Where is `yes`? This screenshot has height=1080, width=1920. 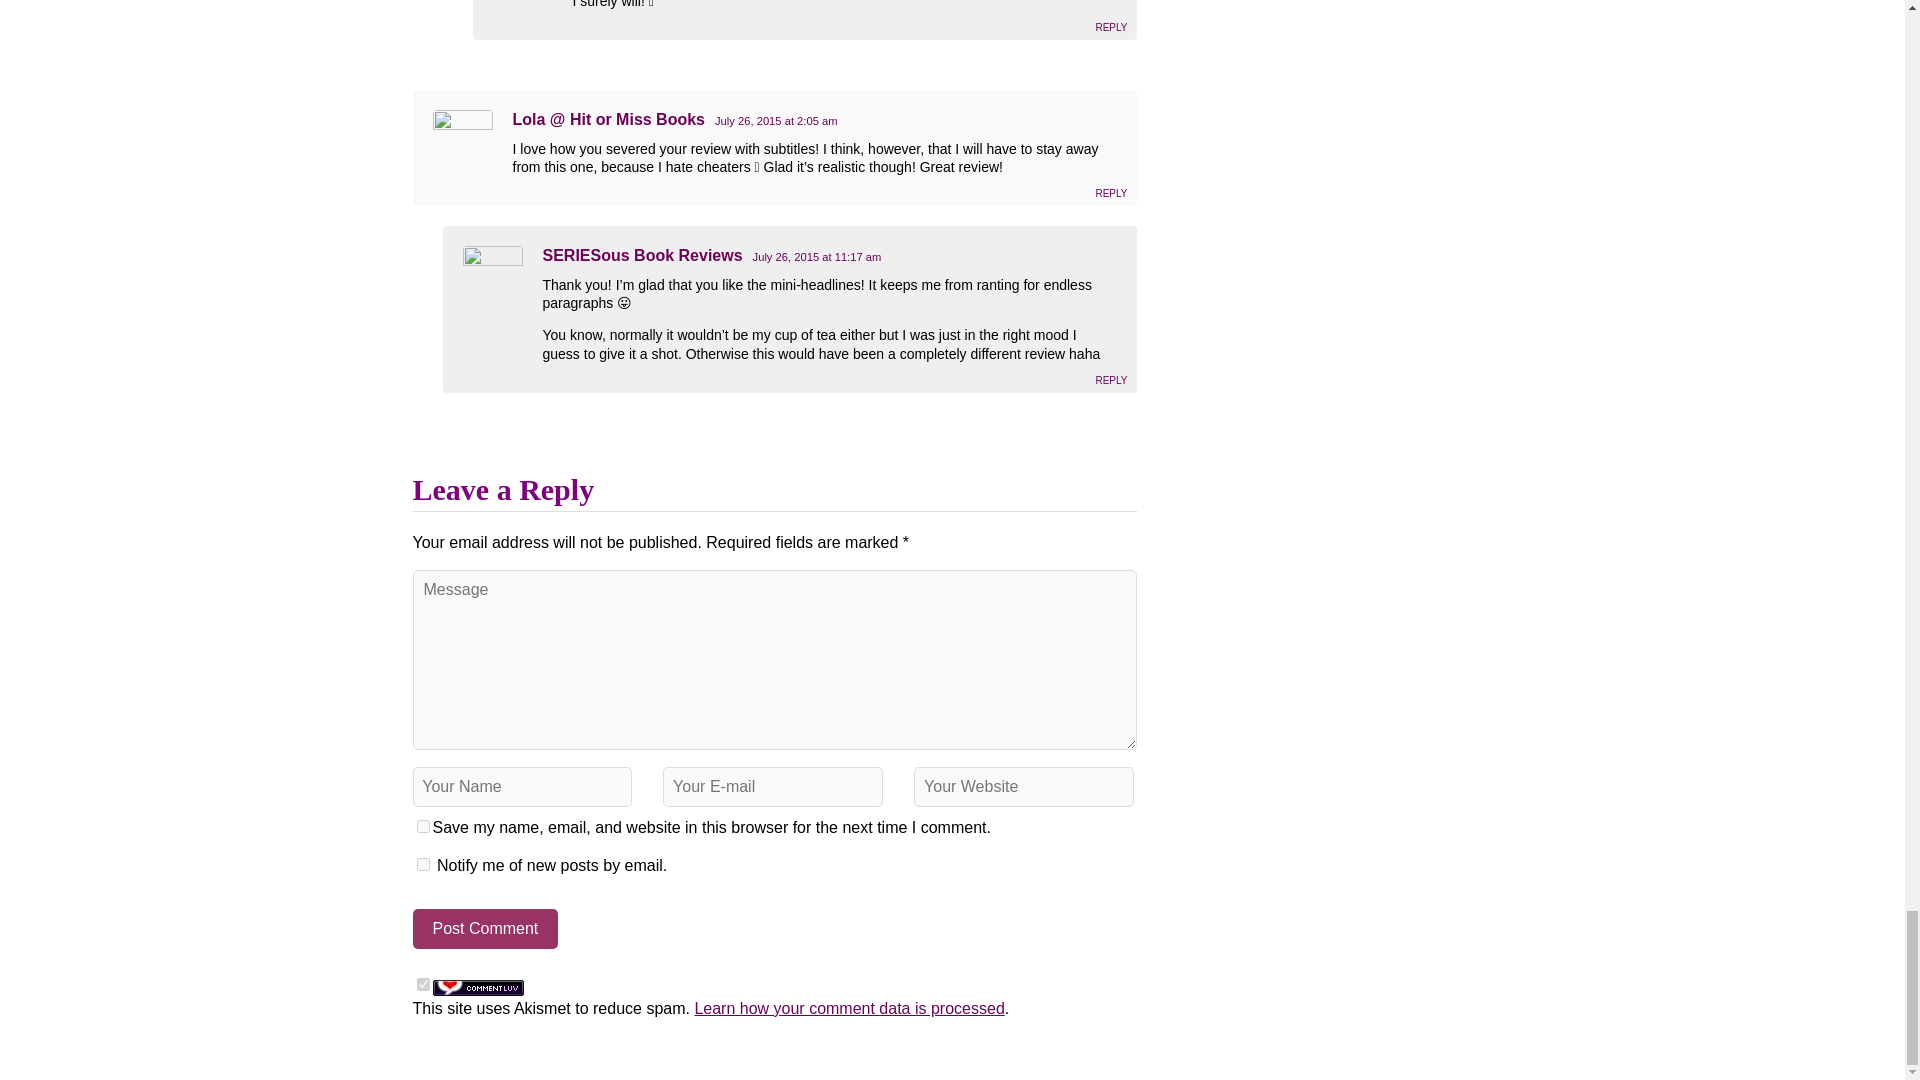 yes is located at coordinates (422, 826).